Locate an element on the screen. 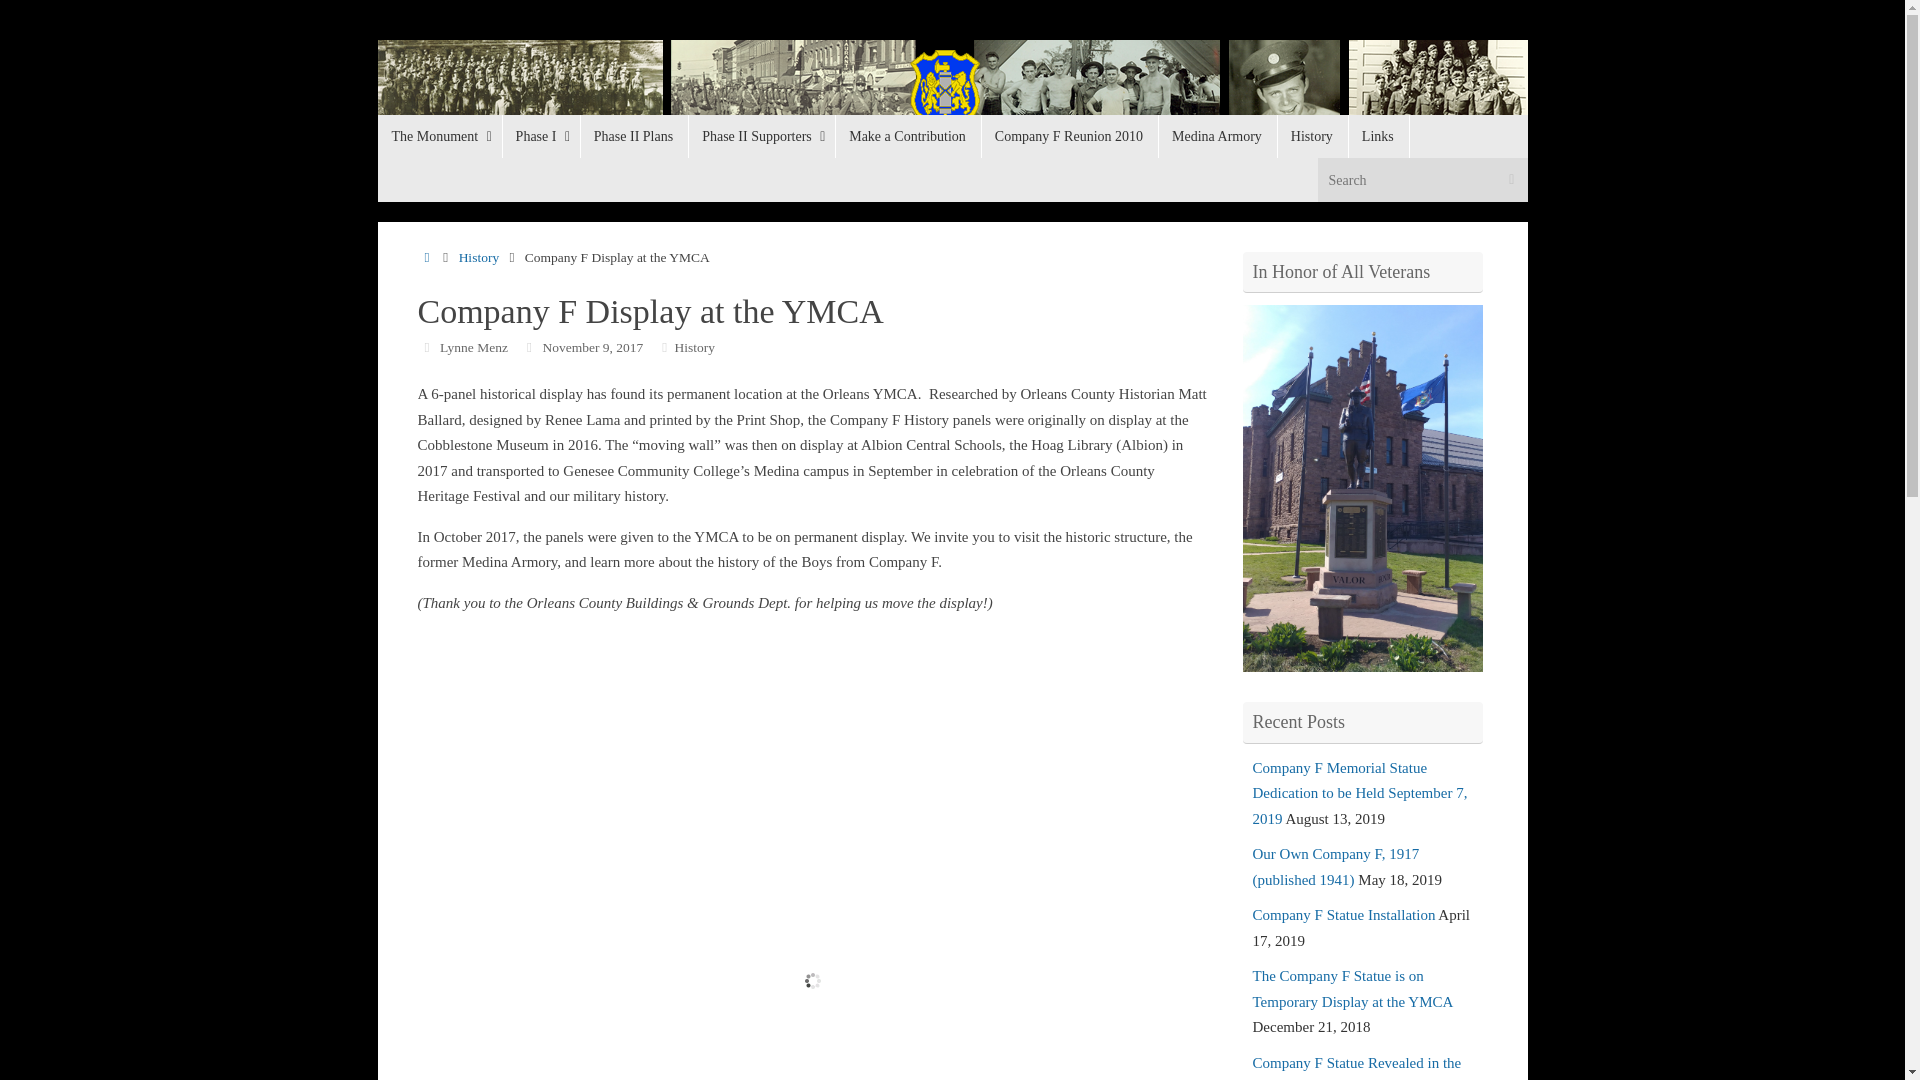  View all posts by Lynne Menz is located at coordinates (474, 348).